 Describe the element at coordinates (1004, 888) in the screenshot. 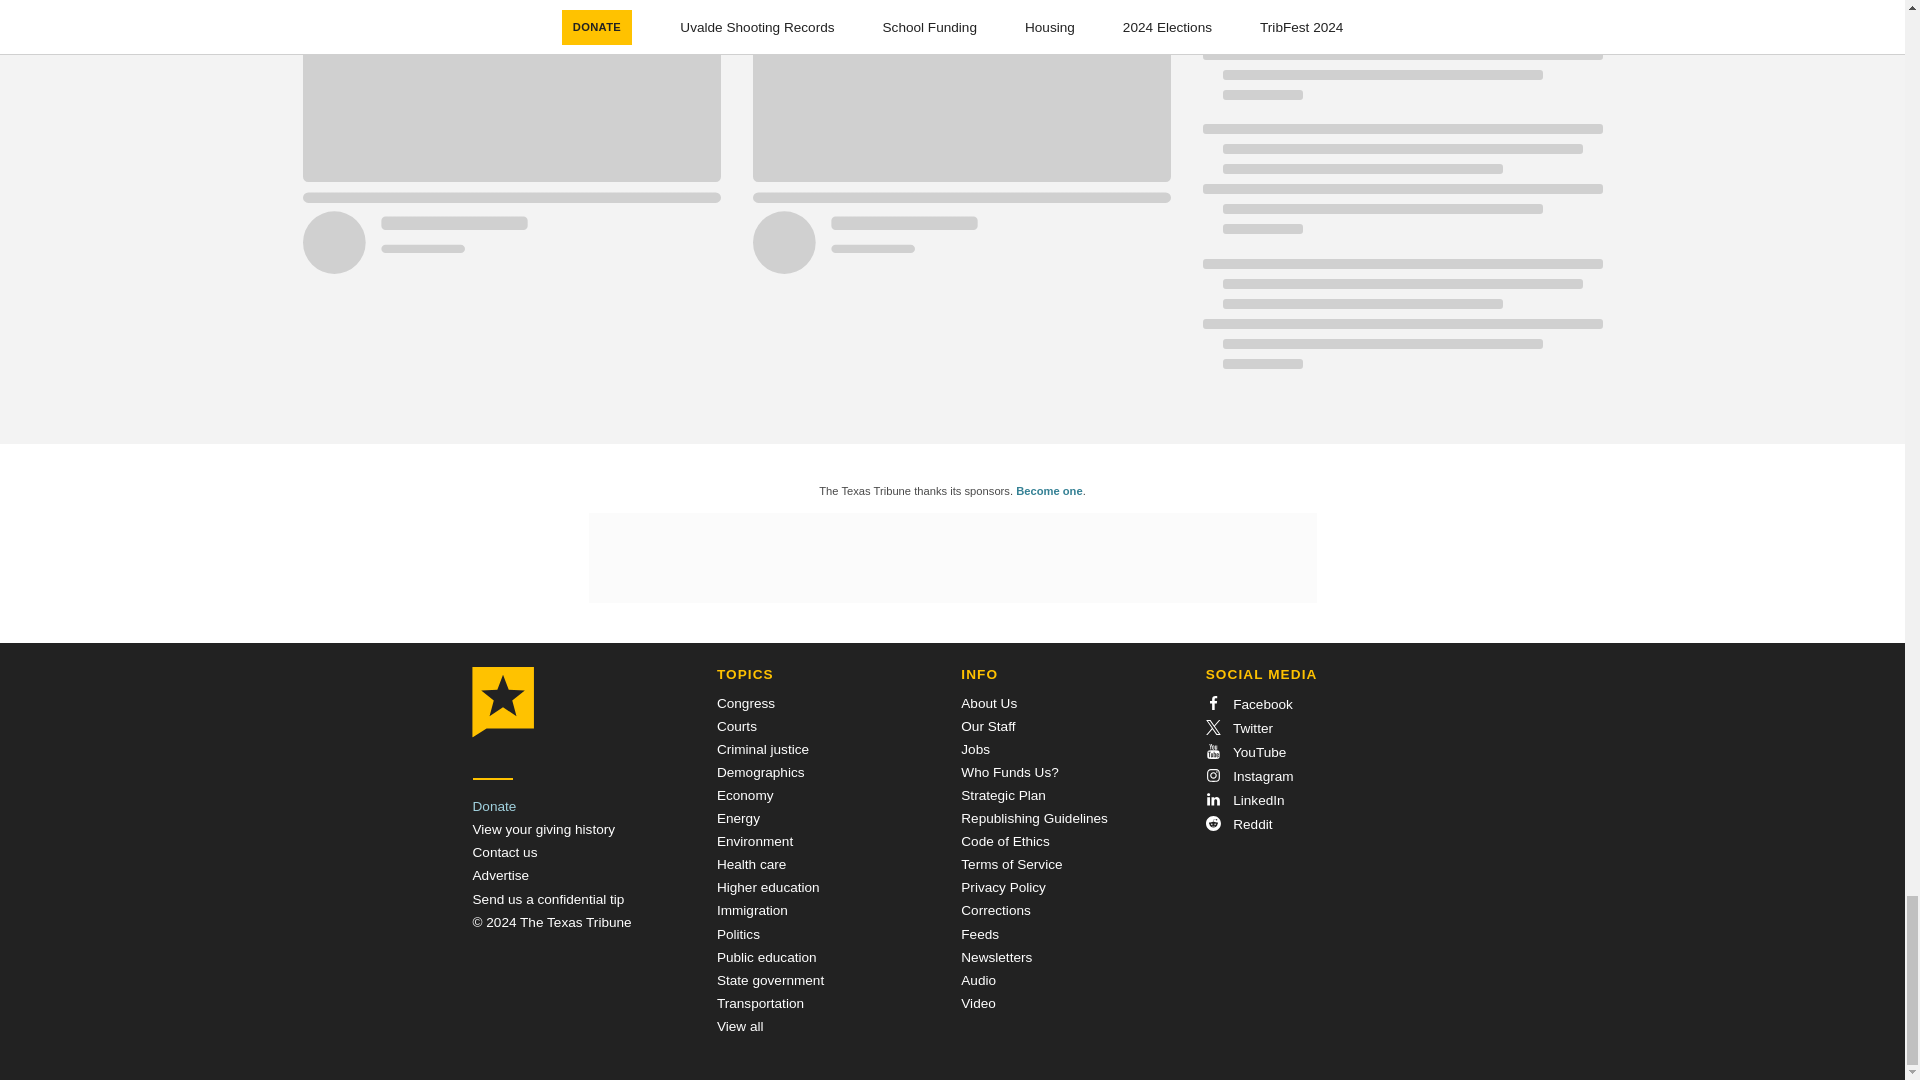

I see `Privacy Policy` at that location.